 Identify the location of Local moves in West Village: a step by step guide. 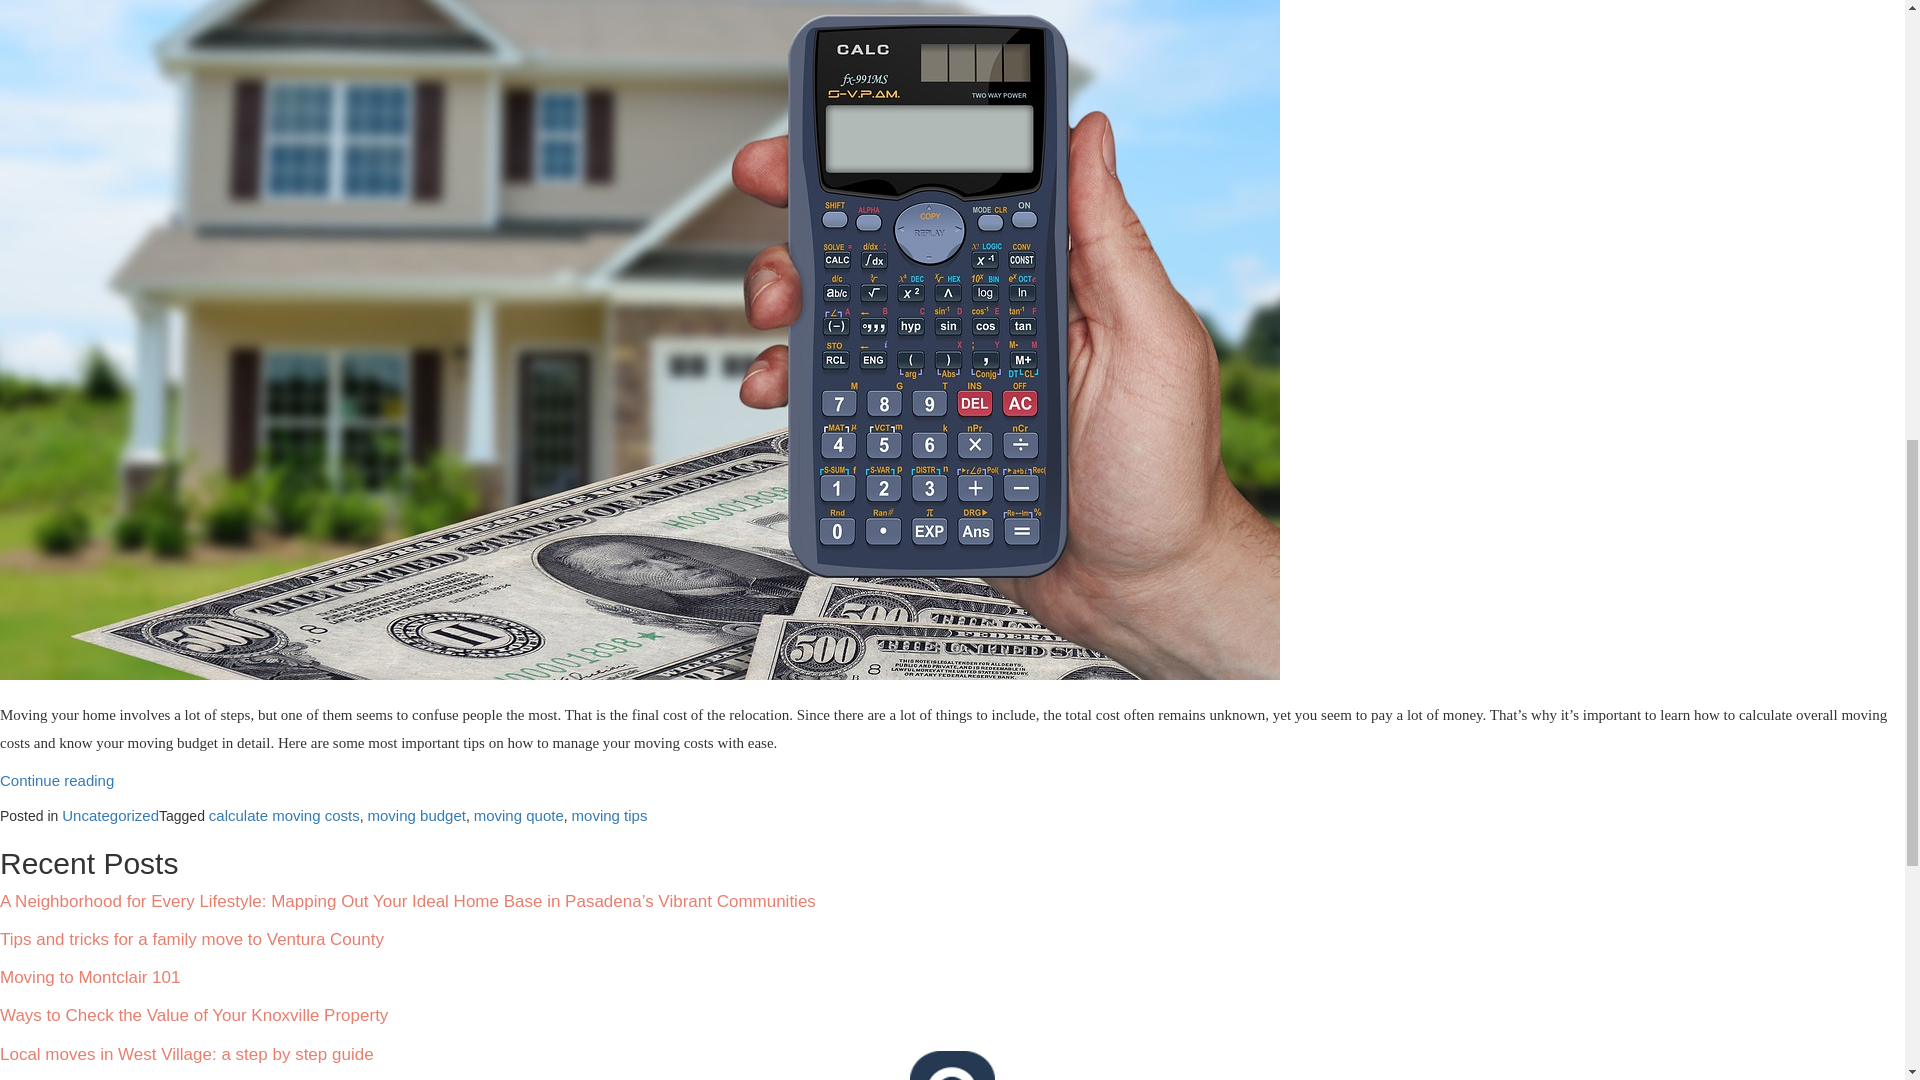
(187, 1054).